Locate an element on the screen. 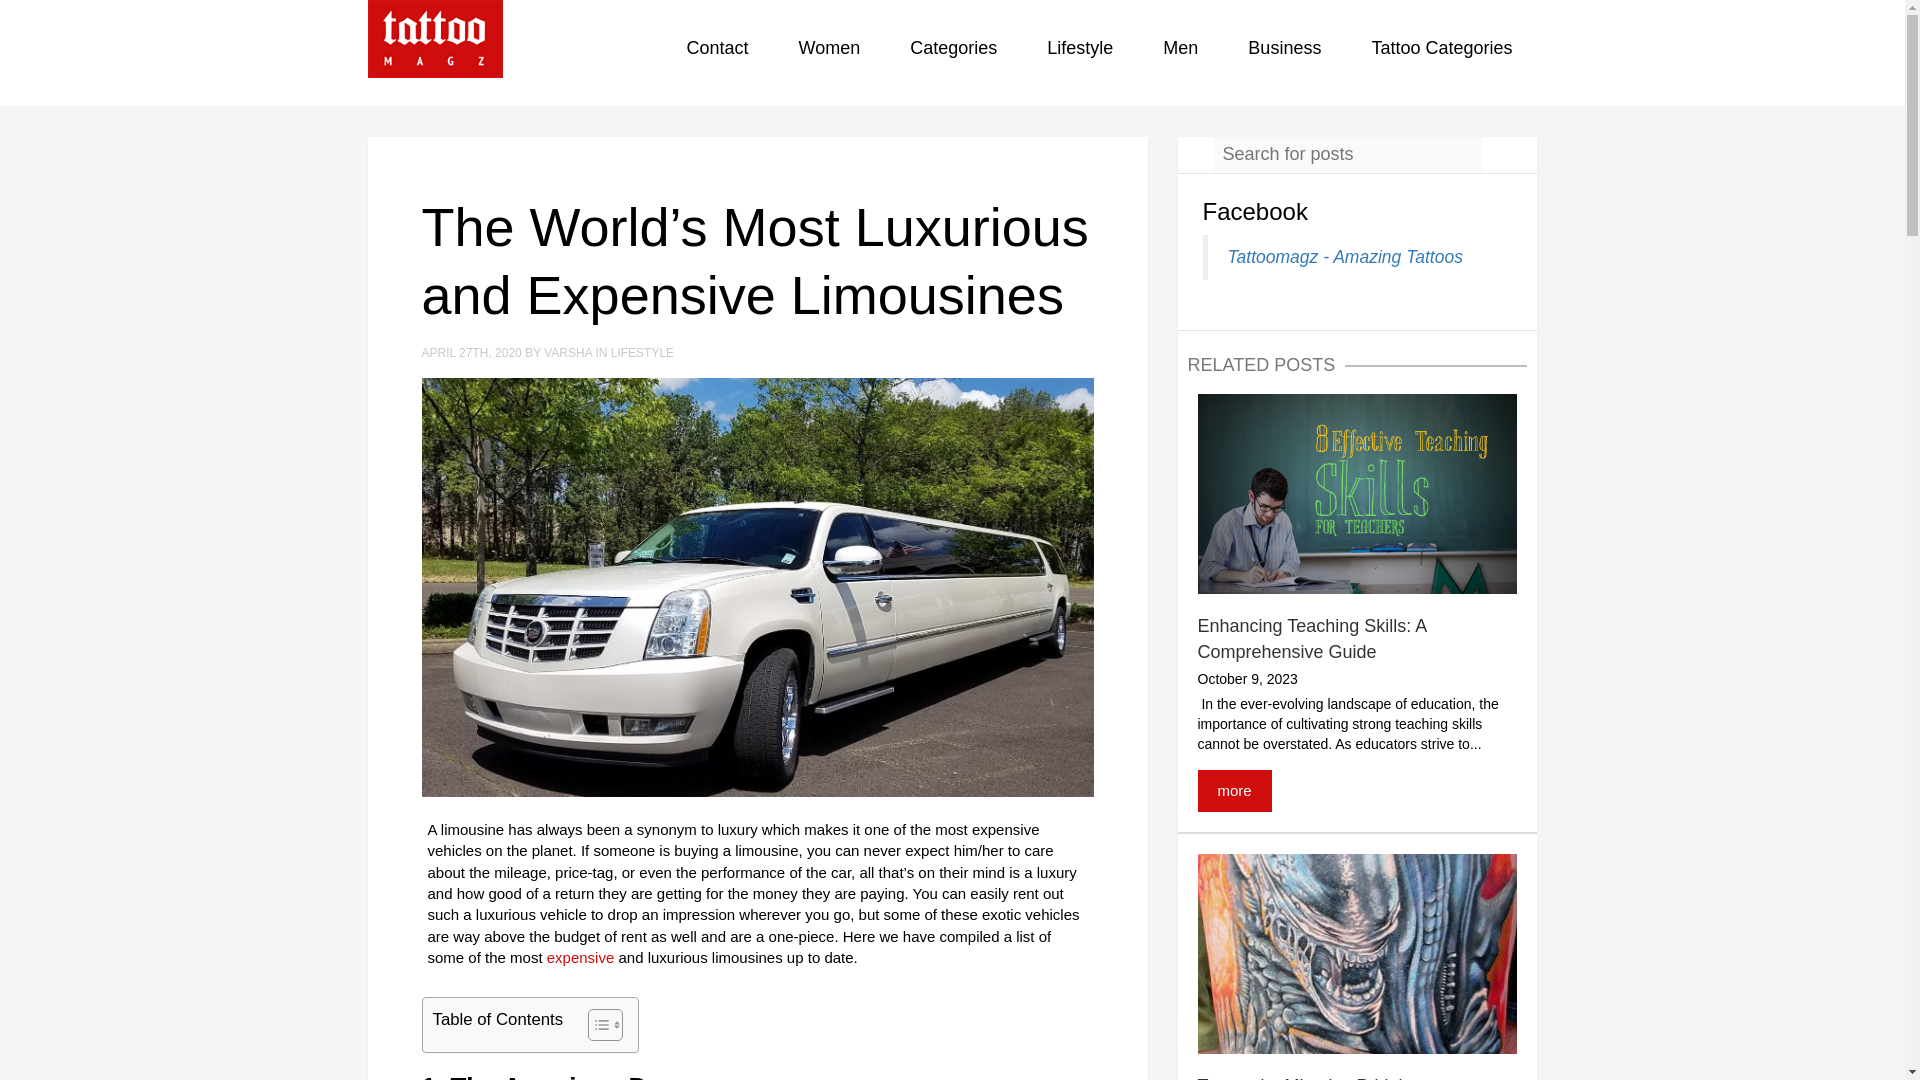 This screenshot has width=1920, height=1080. Women is located at coordinates (829, 52).